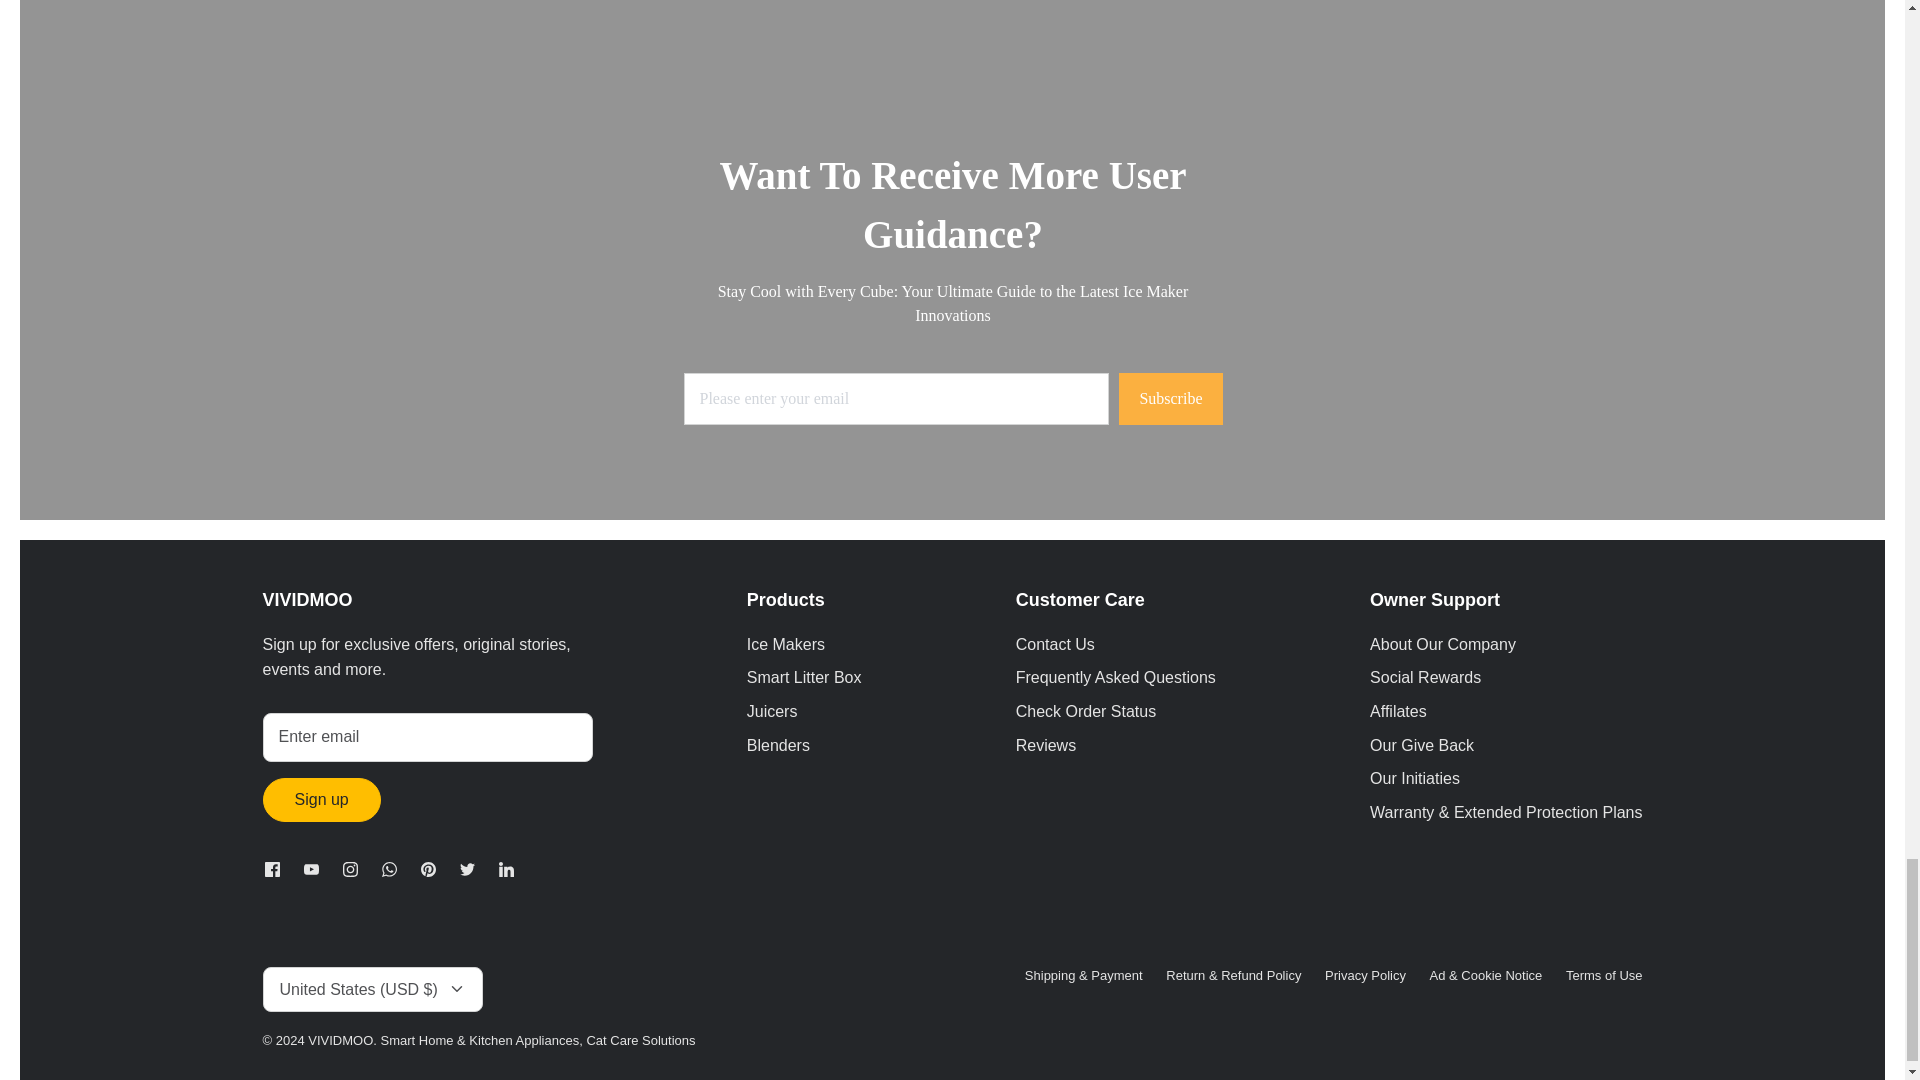 The width and height of the screenshot is (1920, 1080). What do you see at coordinates (428, 868) in the screenshot?
I see `Pinterest` at bounding box center [428, 868].